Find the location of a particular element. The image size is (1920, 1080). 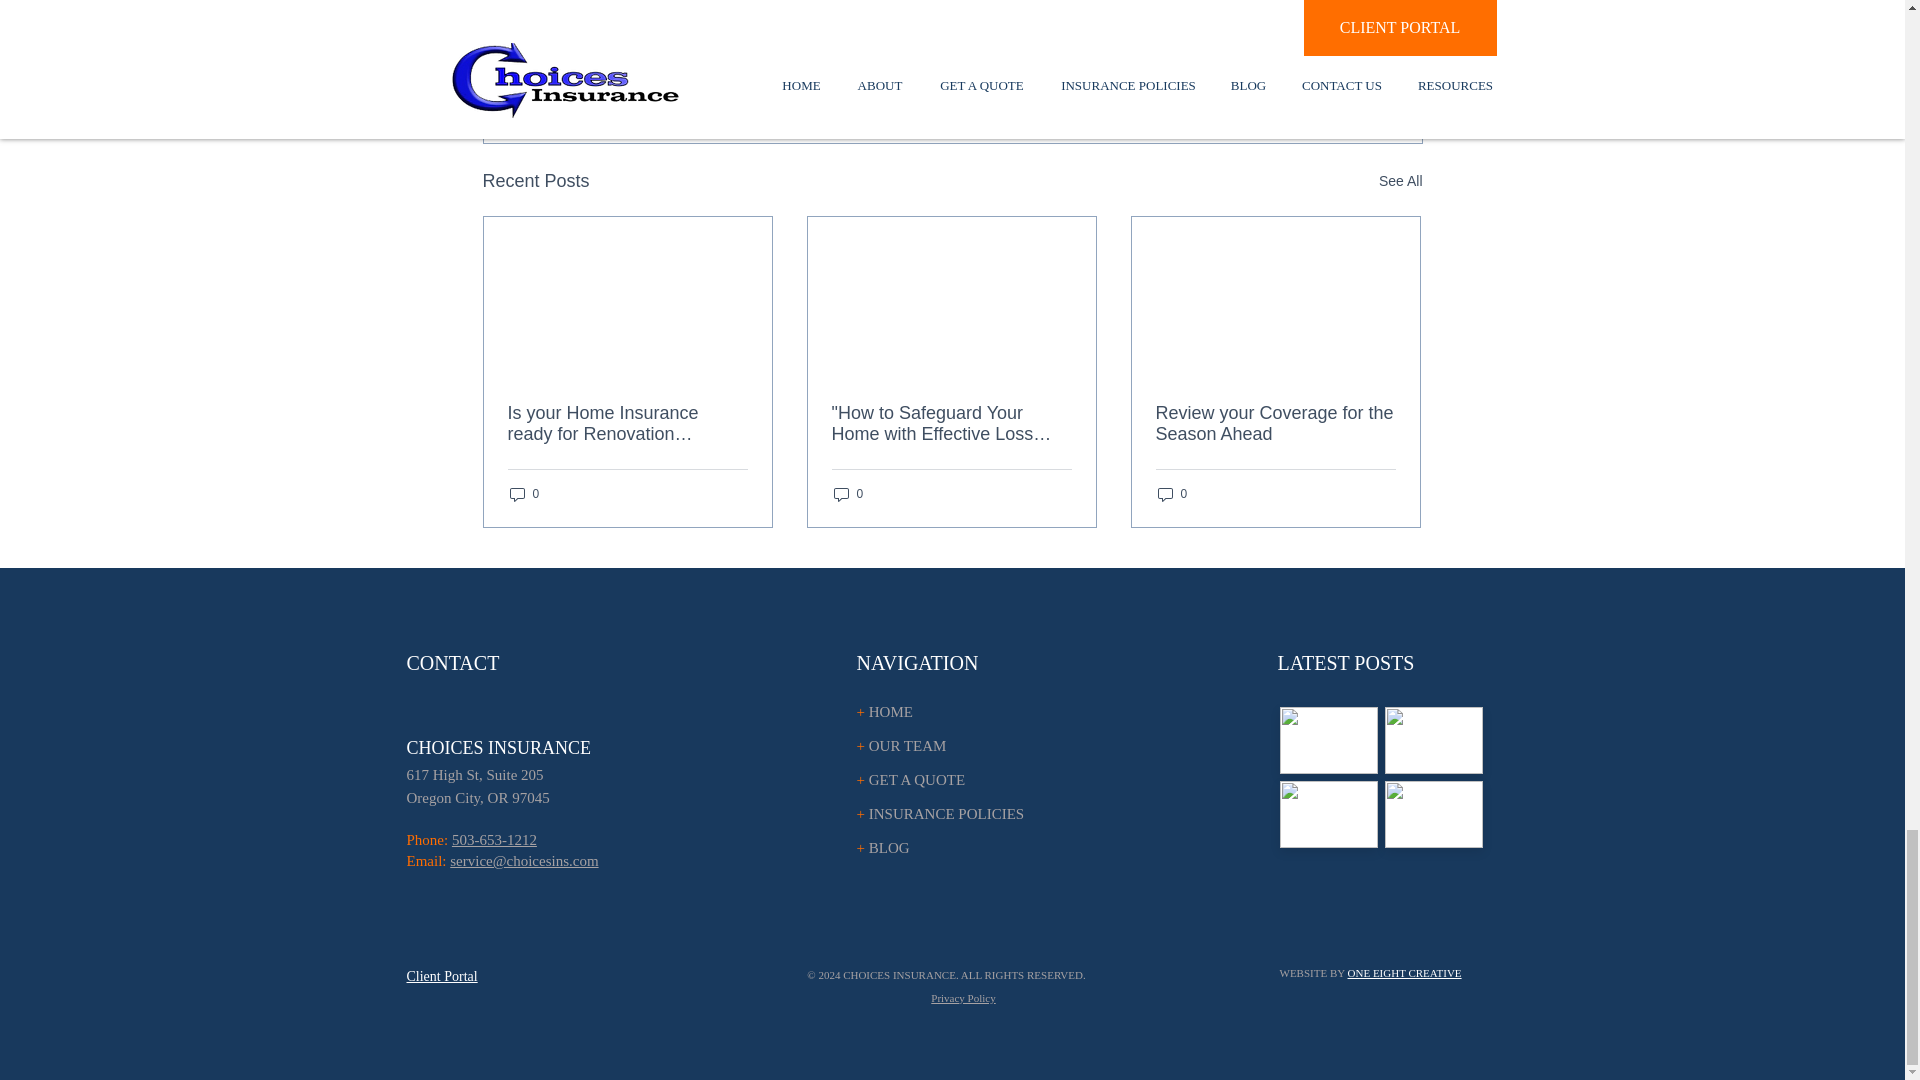

0 is located at coordinates (524, 493).